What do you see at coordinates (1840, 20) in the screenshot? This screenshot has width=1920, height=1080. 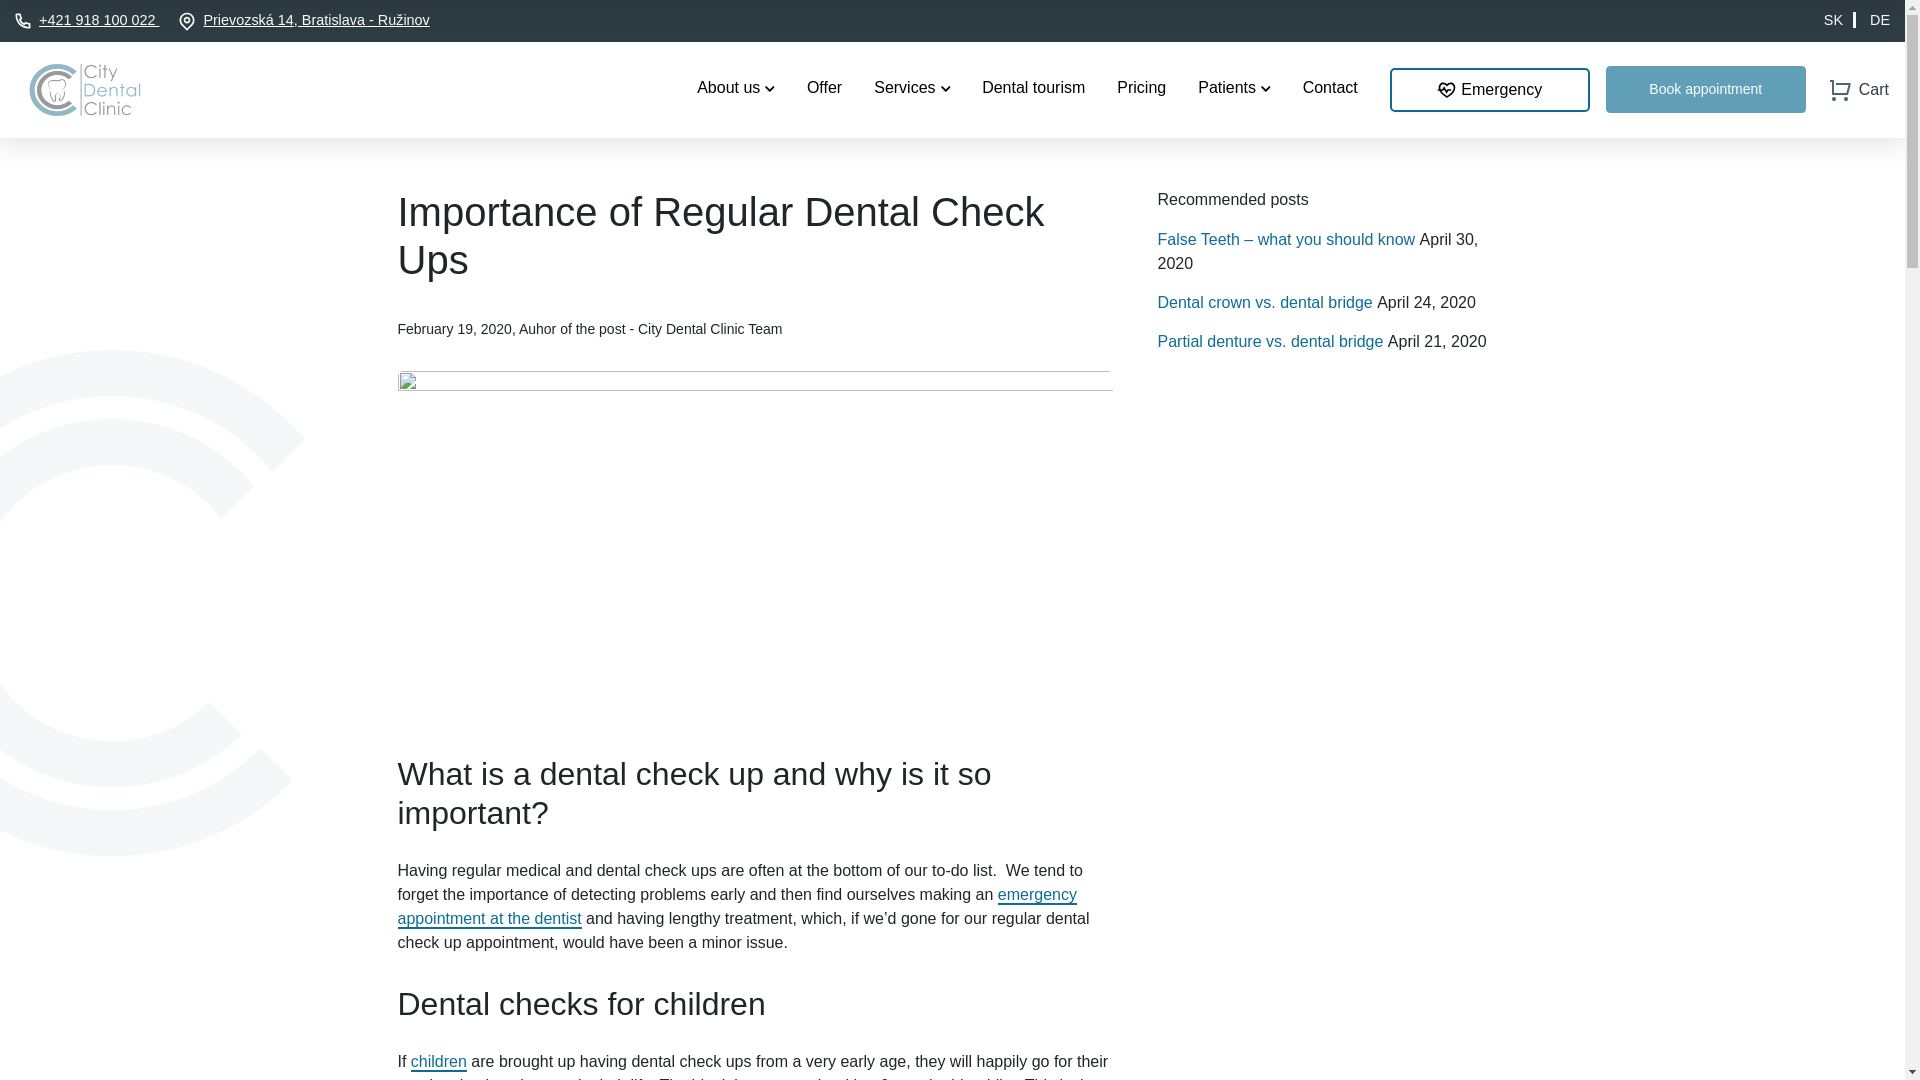 I see `SK` at bounding box center [1840, 20].